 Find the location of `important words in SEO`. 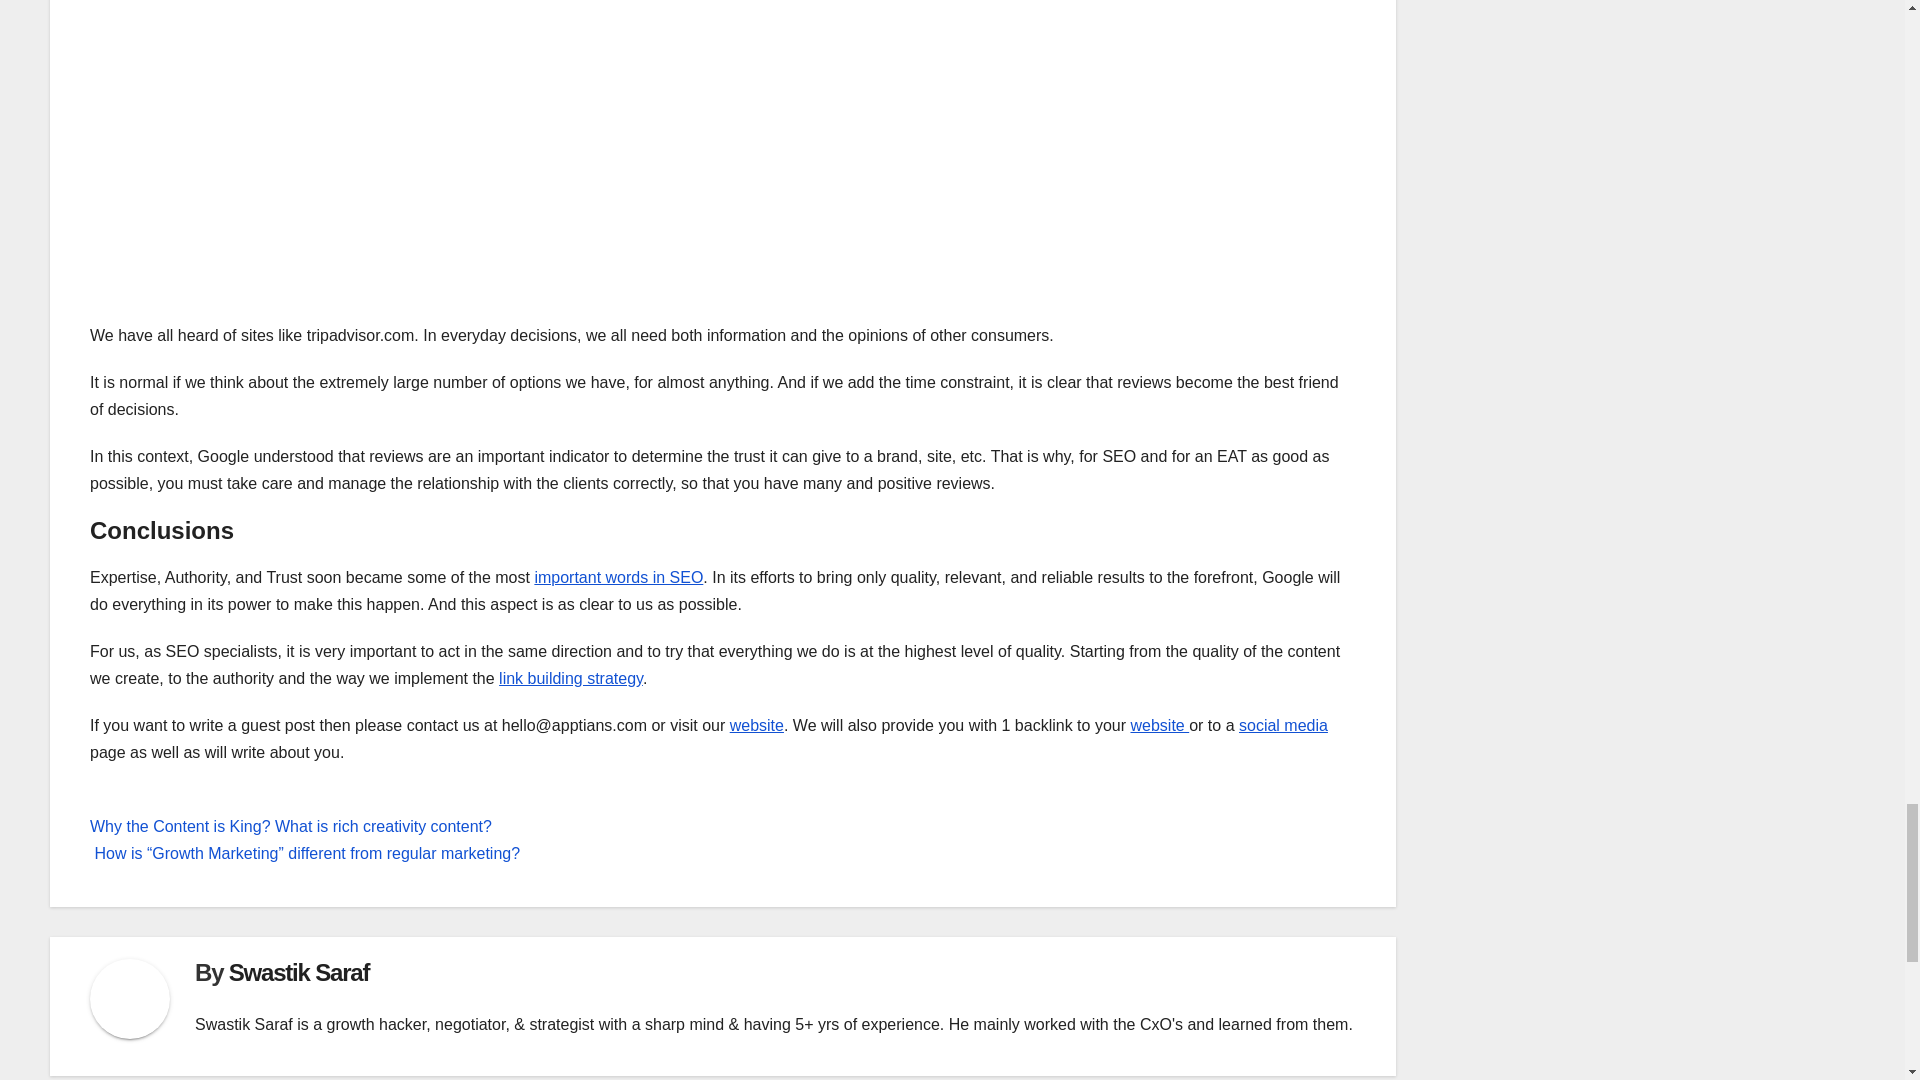

important words in SEO is located at coordinates (618, 578).